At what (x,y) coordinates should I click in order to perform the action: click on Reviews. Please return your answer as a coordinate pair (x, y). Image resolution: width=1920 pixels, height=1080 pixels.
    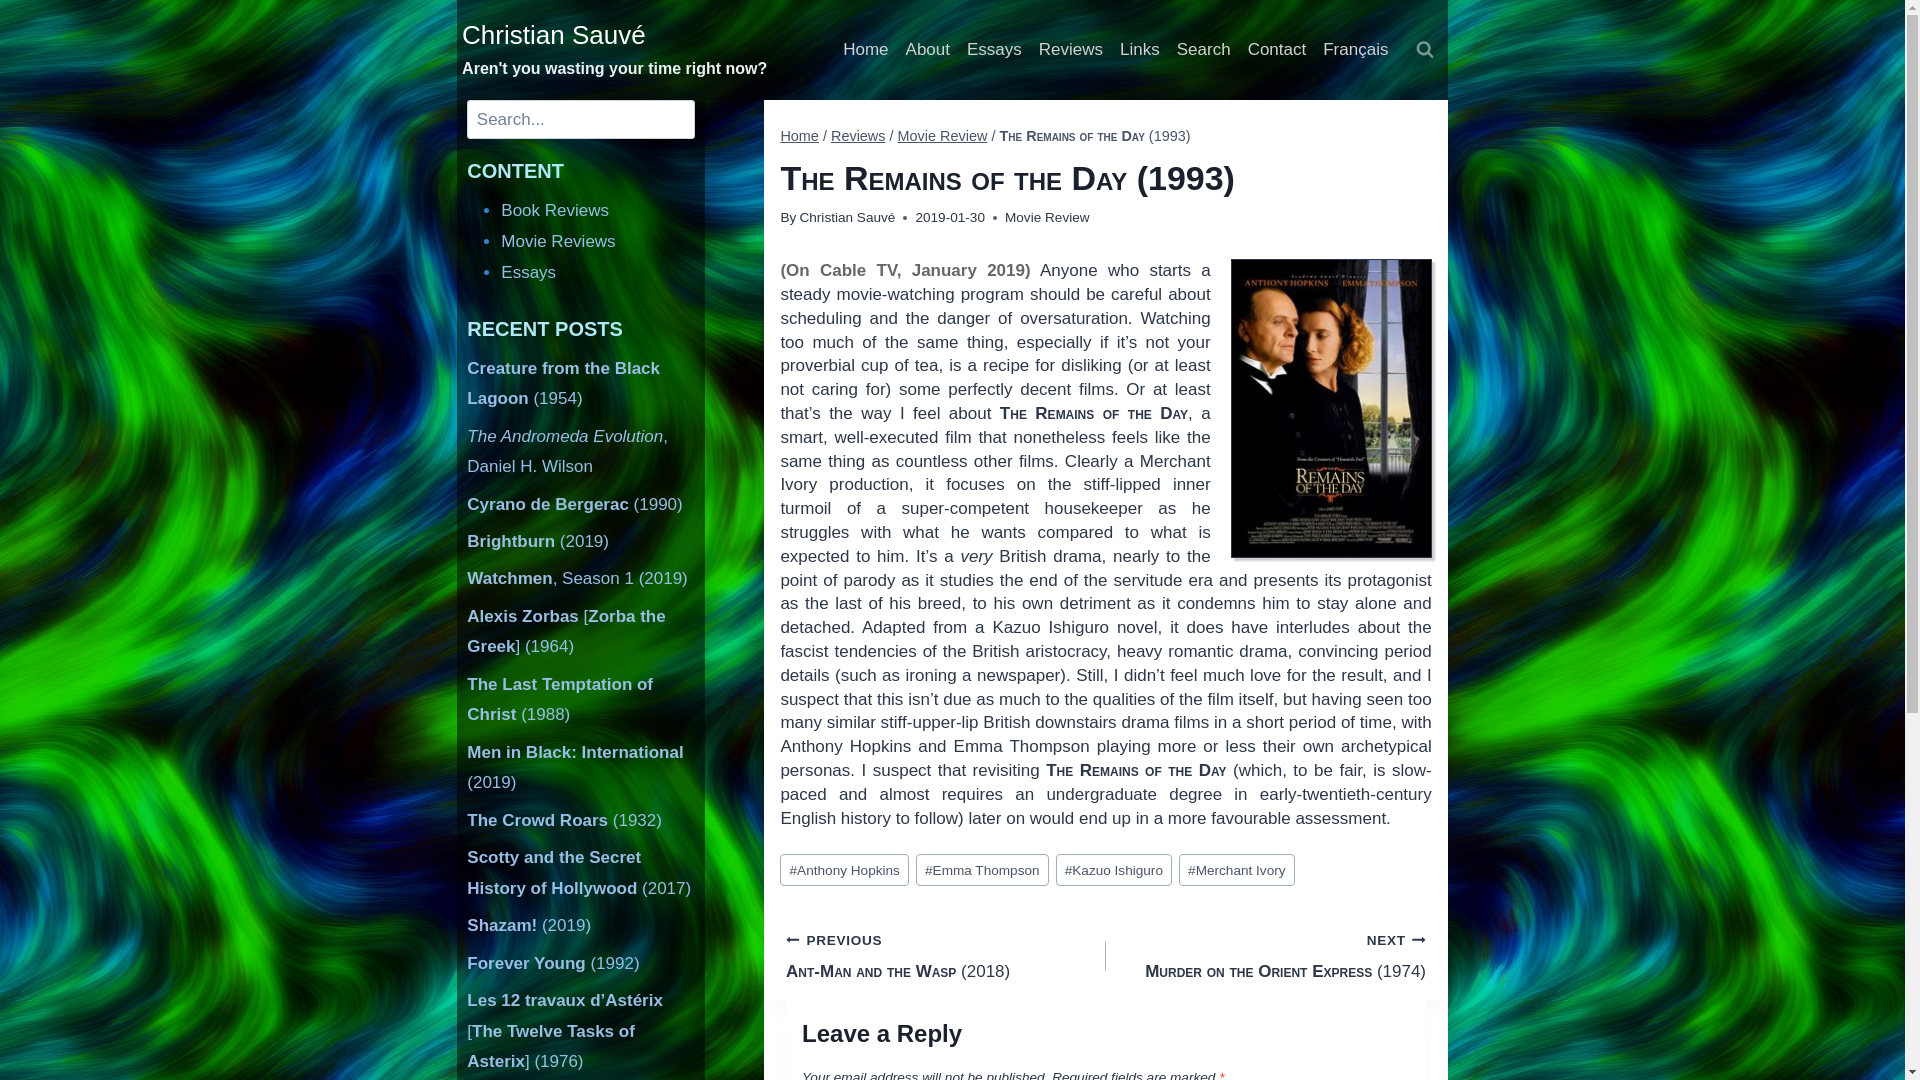
    Looking at the image, I should click on (1070, 50).